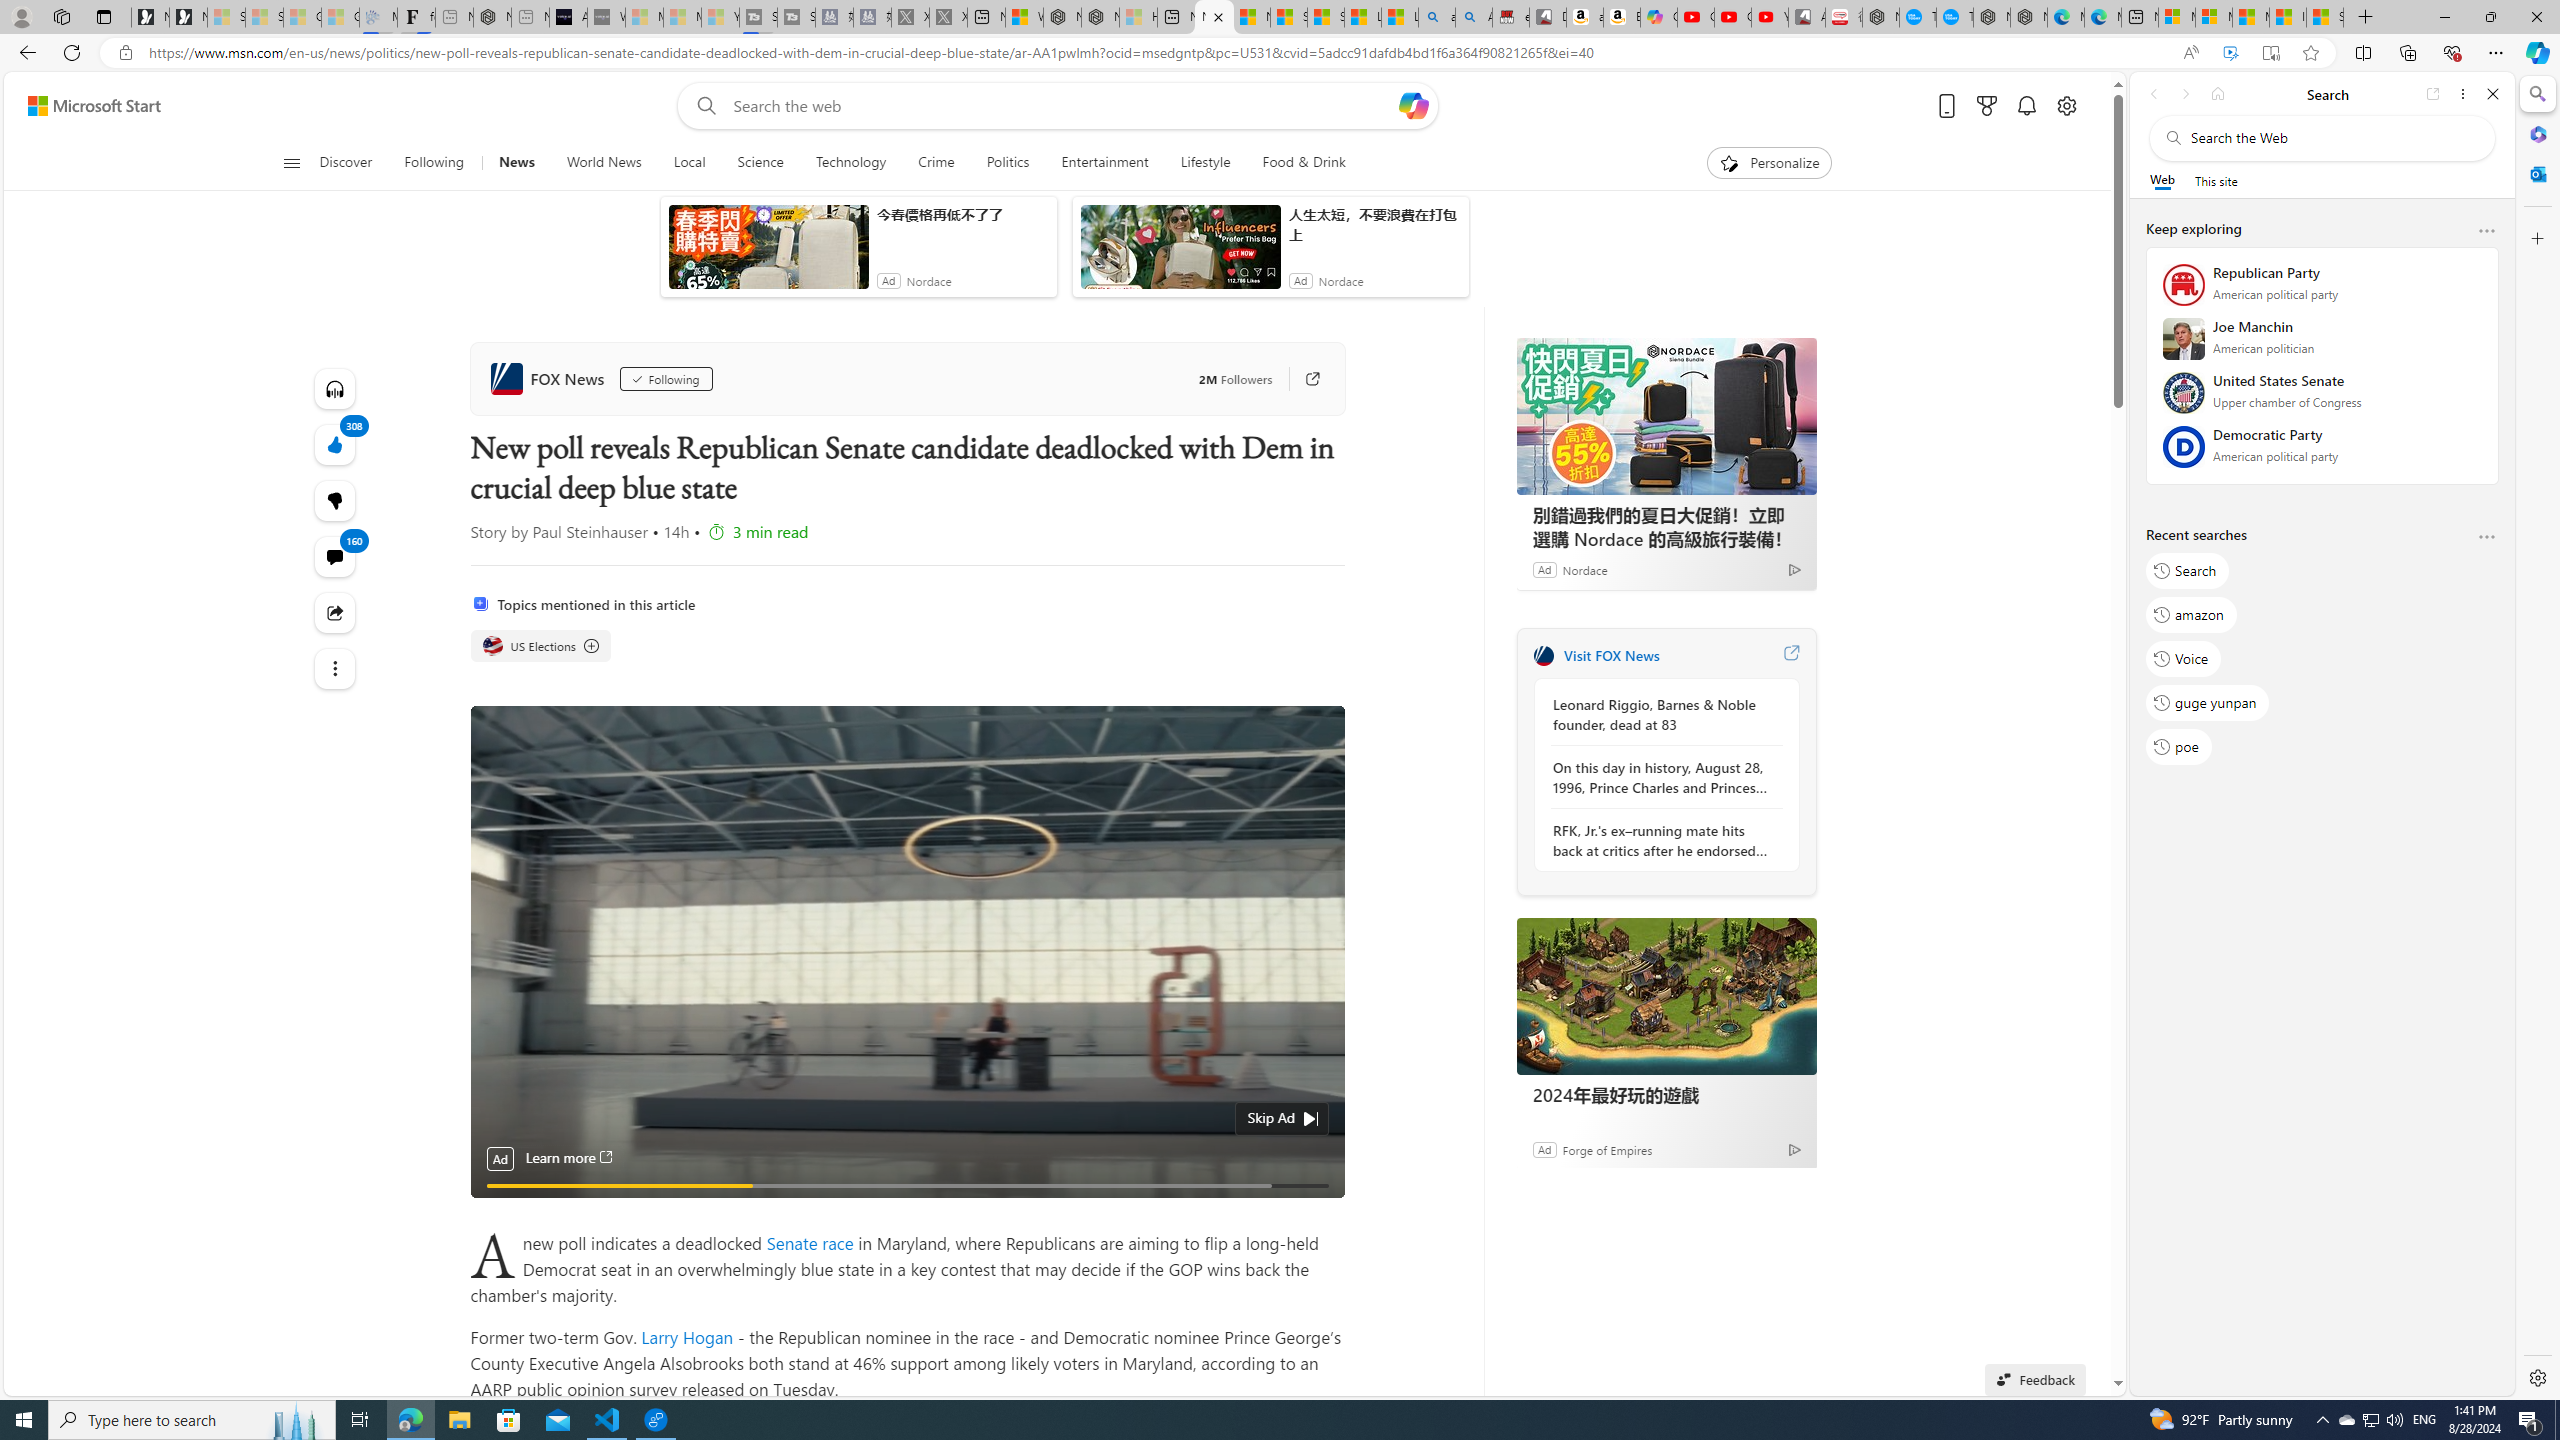 The width and height of the screenshot is (2560, 1440). What do you see at coordinates (1954, 17) in the screenshot?
I see `The most popular Google 'how to' searches` at bounding box center [1954, 17].